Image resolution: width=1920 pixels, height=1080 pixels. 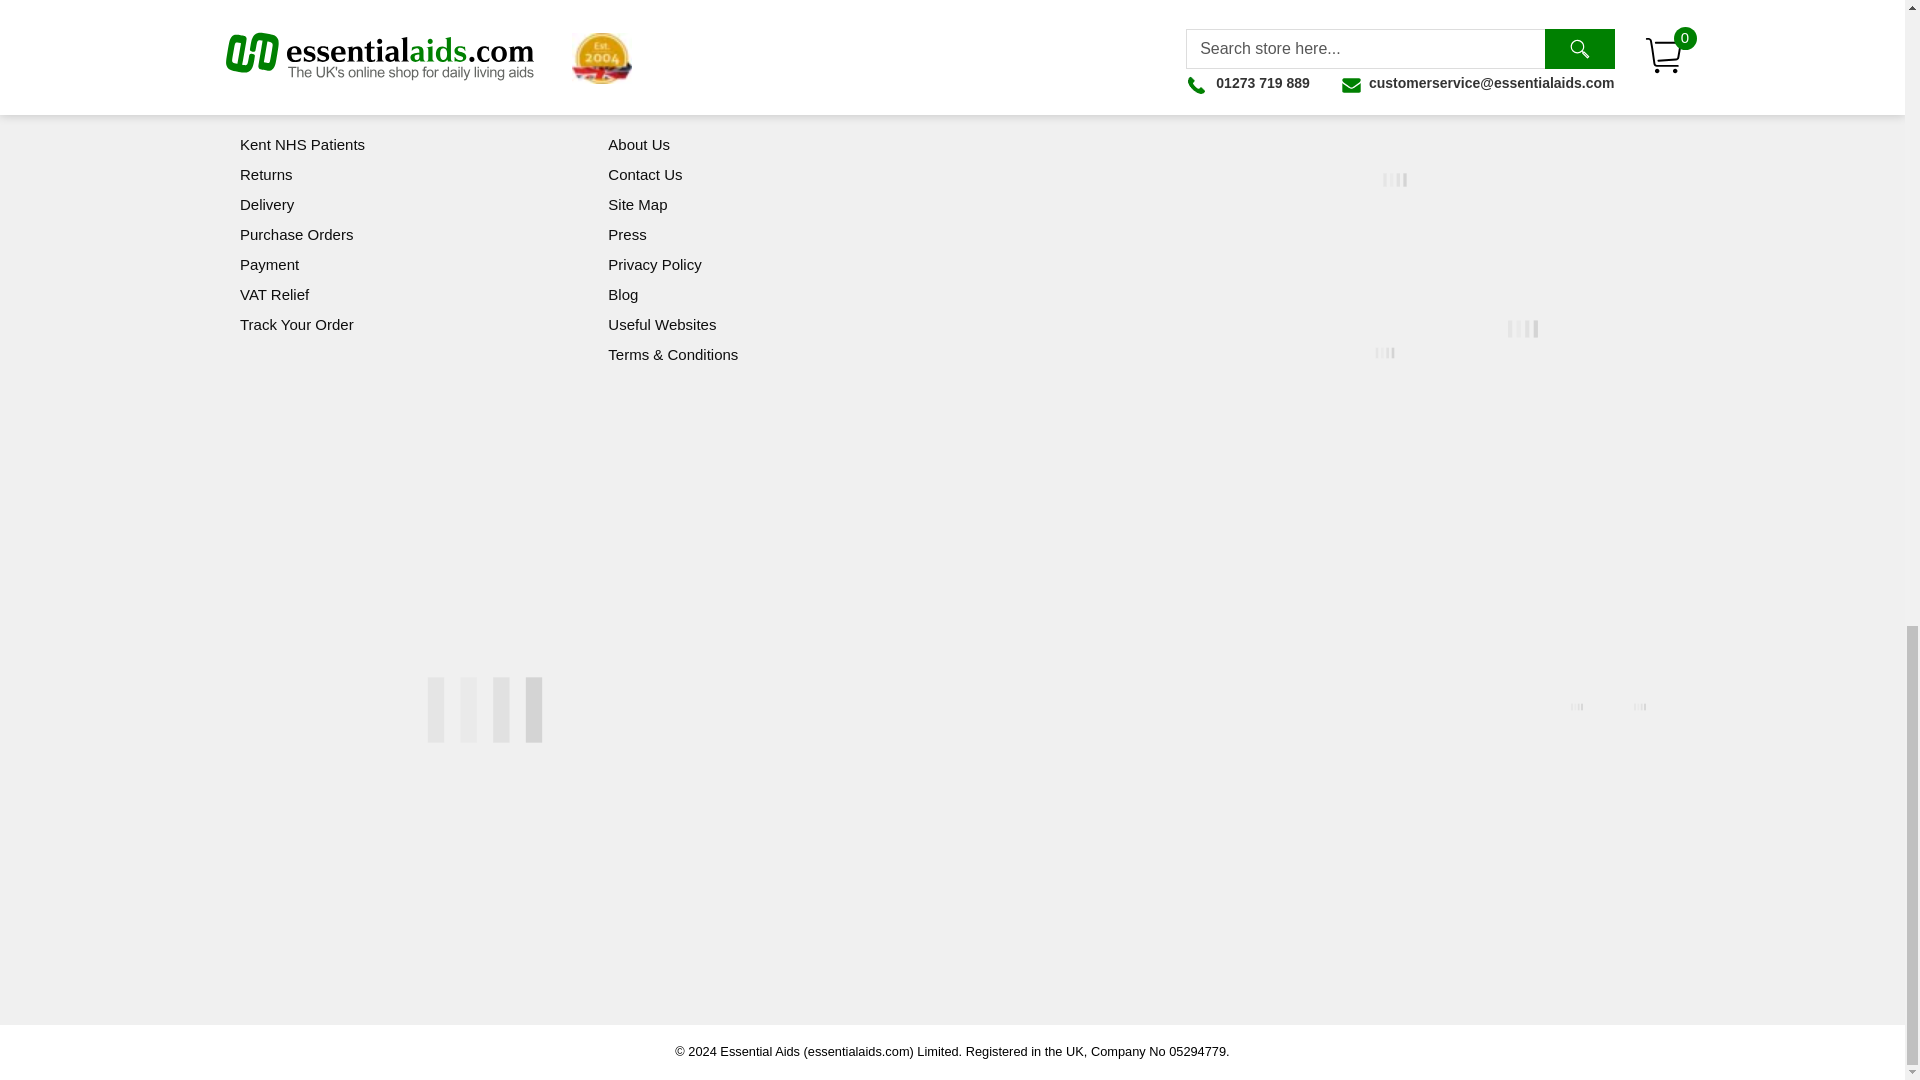 I want to click on Payment, so click(x=270, y=264).